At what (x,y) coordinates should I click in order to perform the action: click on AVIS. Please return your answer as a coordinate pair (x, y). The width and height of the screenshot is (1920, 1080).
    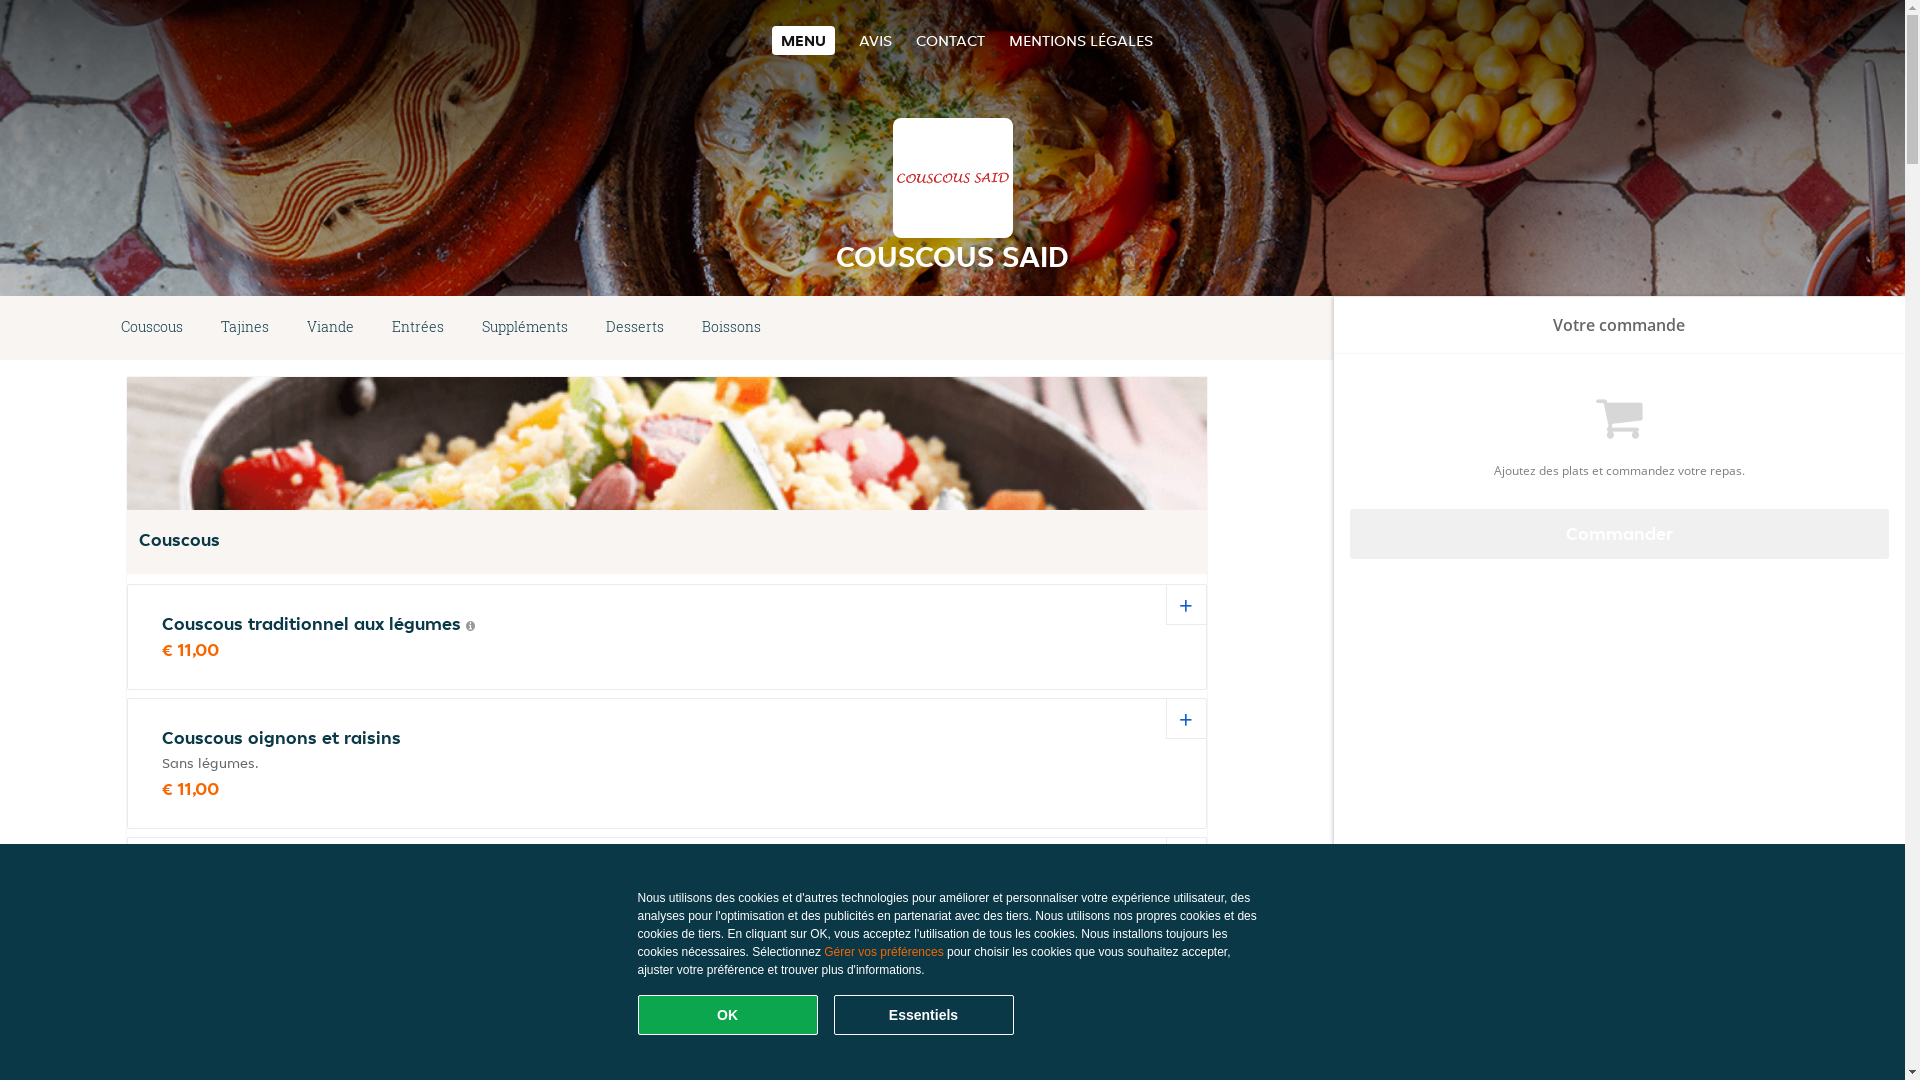
    Looking at the image, I should click on (876, 40).